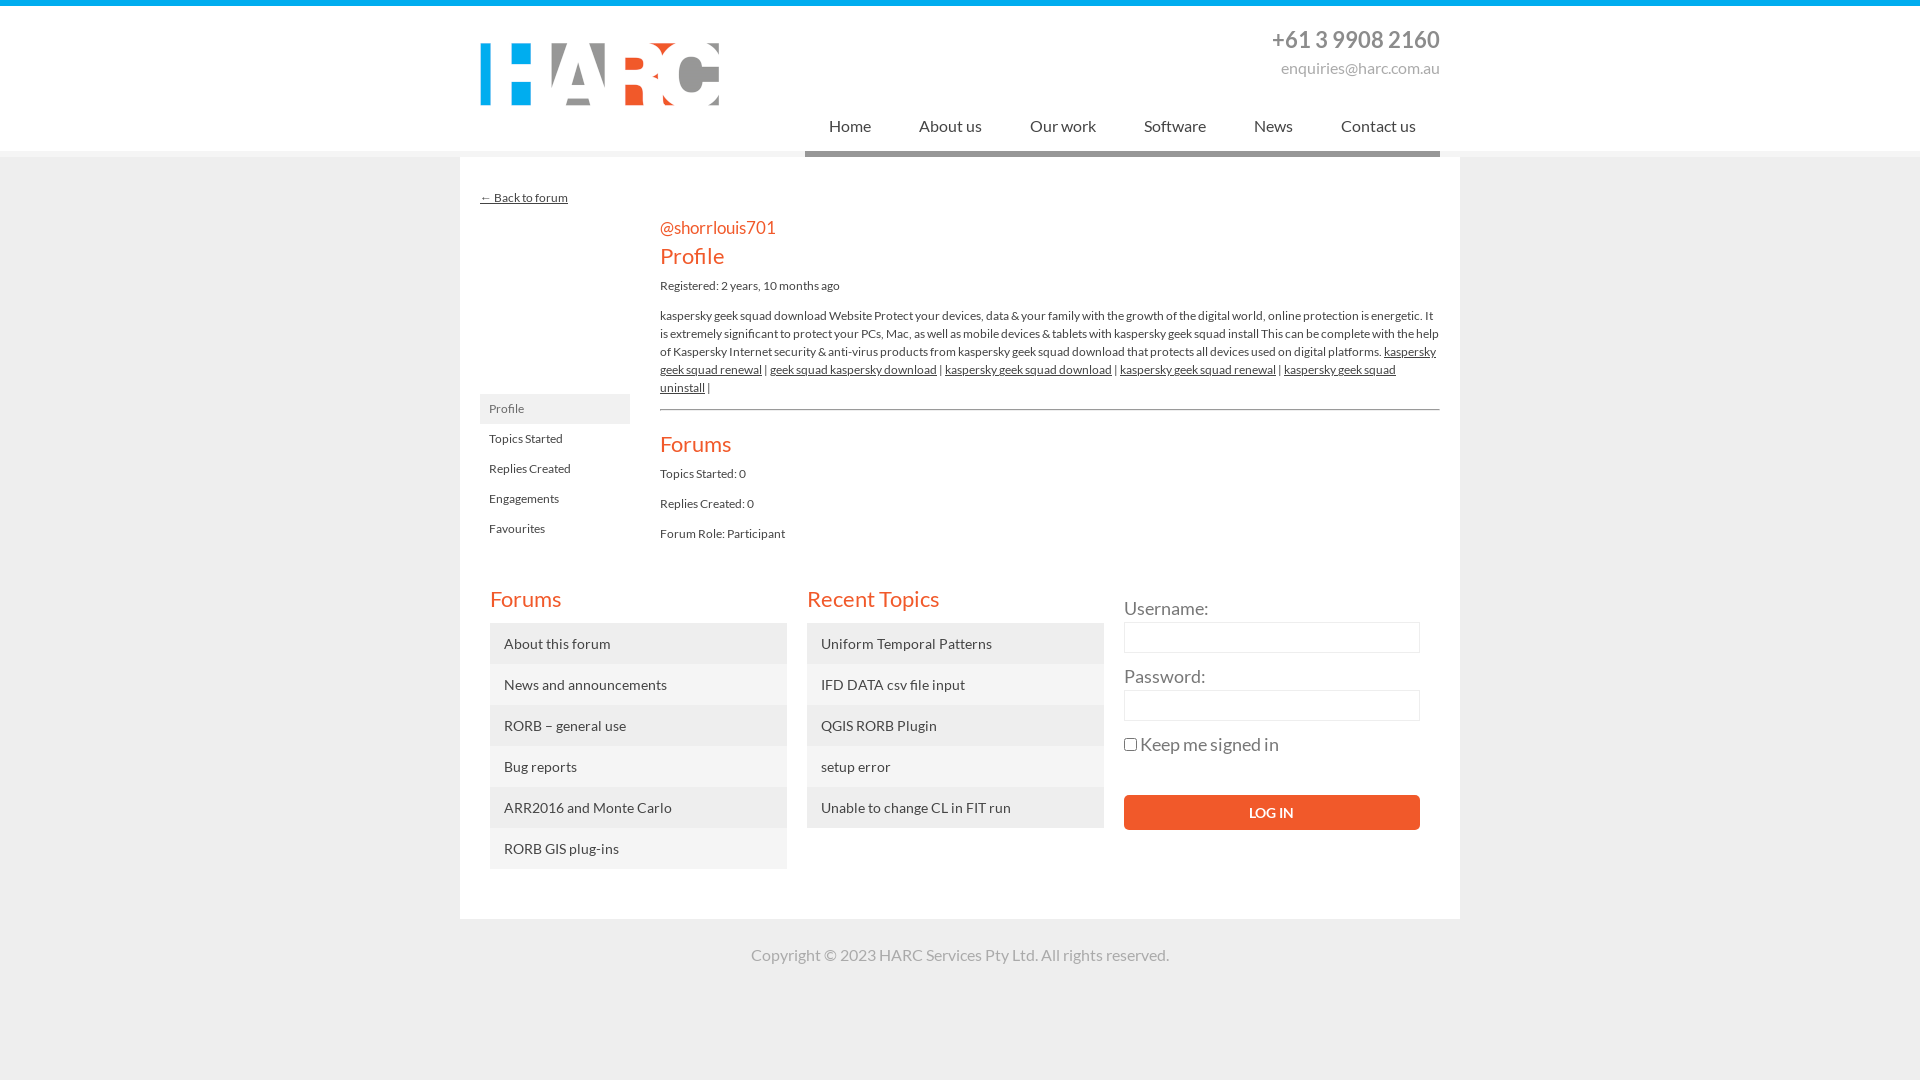 The width and height of the screenshot is (1920, 1080). Describe the element at coordinates (854, 370) in the screenshot. I see `geek squad kaspersky download` at that location.